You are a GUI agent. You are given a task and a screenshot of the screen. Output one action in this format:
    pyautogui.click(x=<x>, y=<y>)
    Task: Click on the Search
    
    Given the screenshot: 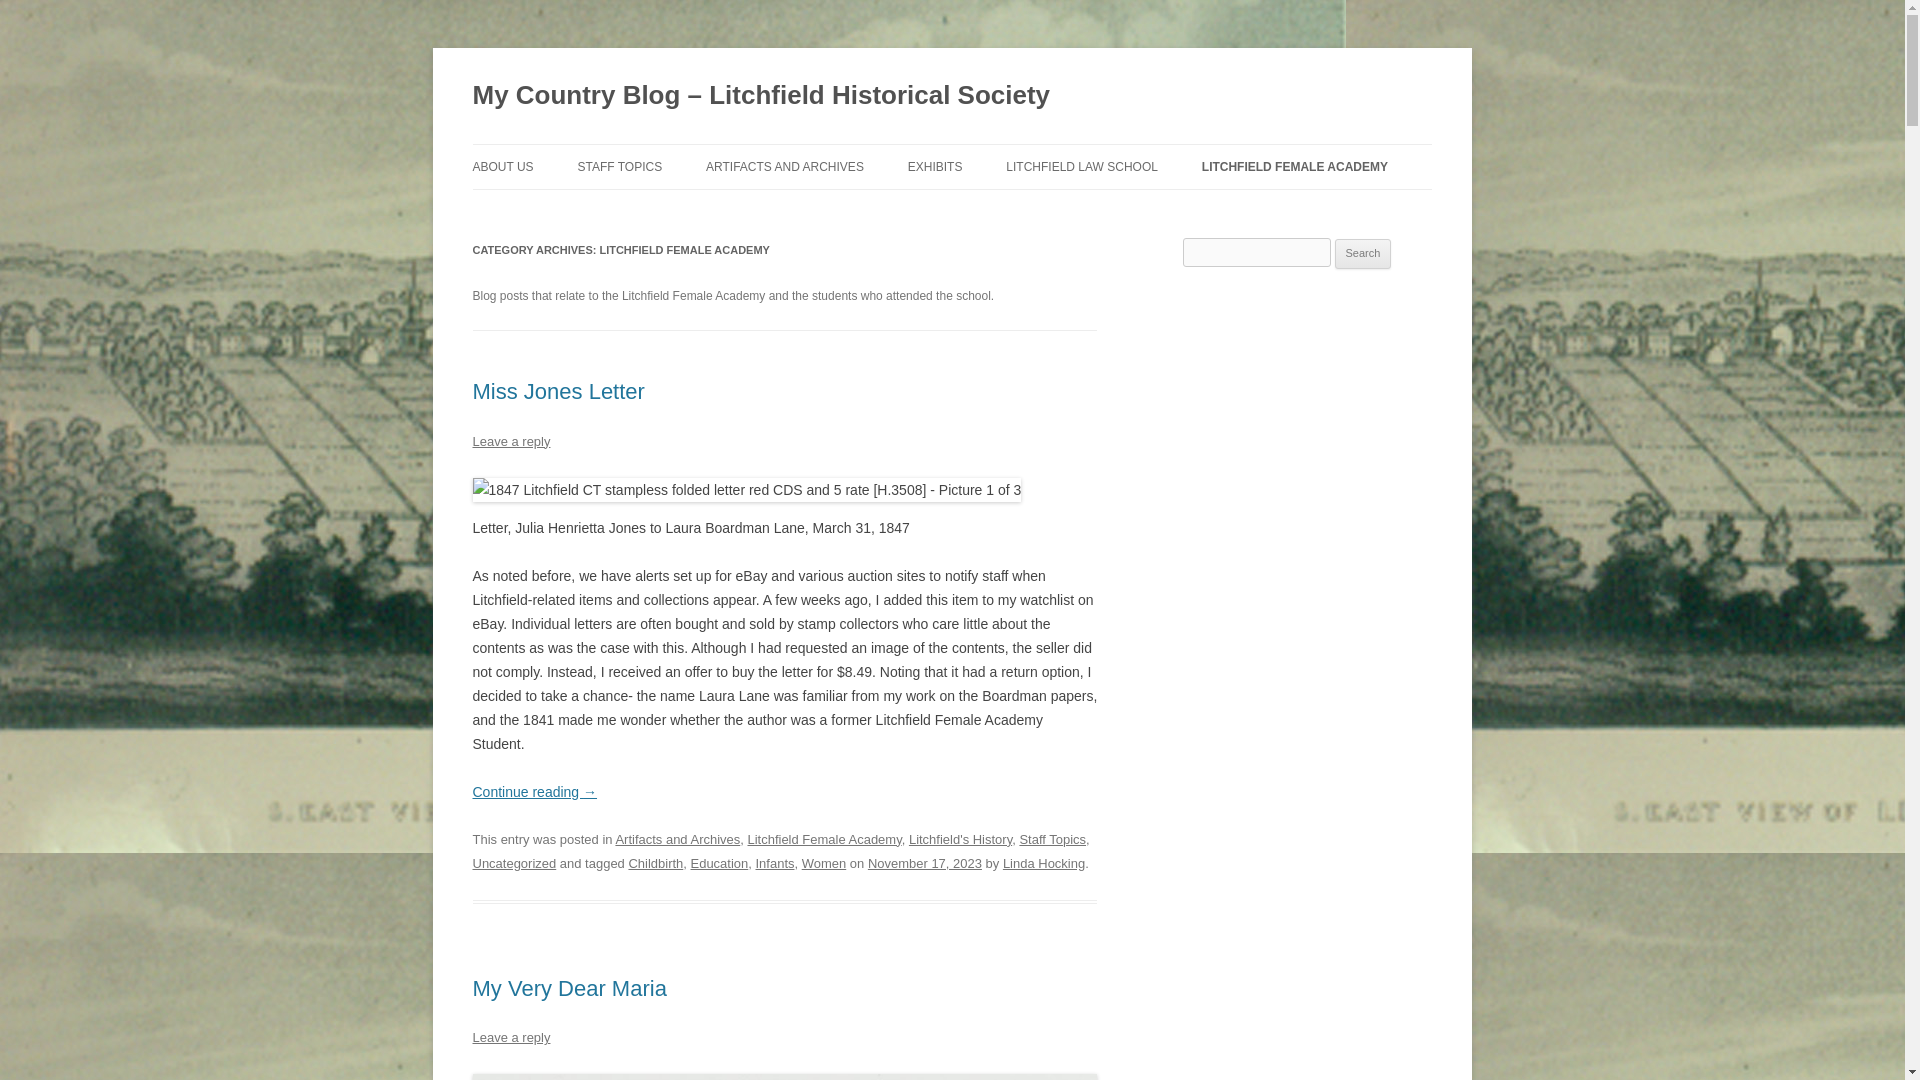 What is the action you would take?
    pyautogui.click(x=1363, y=253)
    